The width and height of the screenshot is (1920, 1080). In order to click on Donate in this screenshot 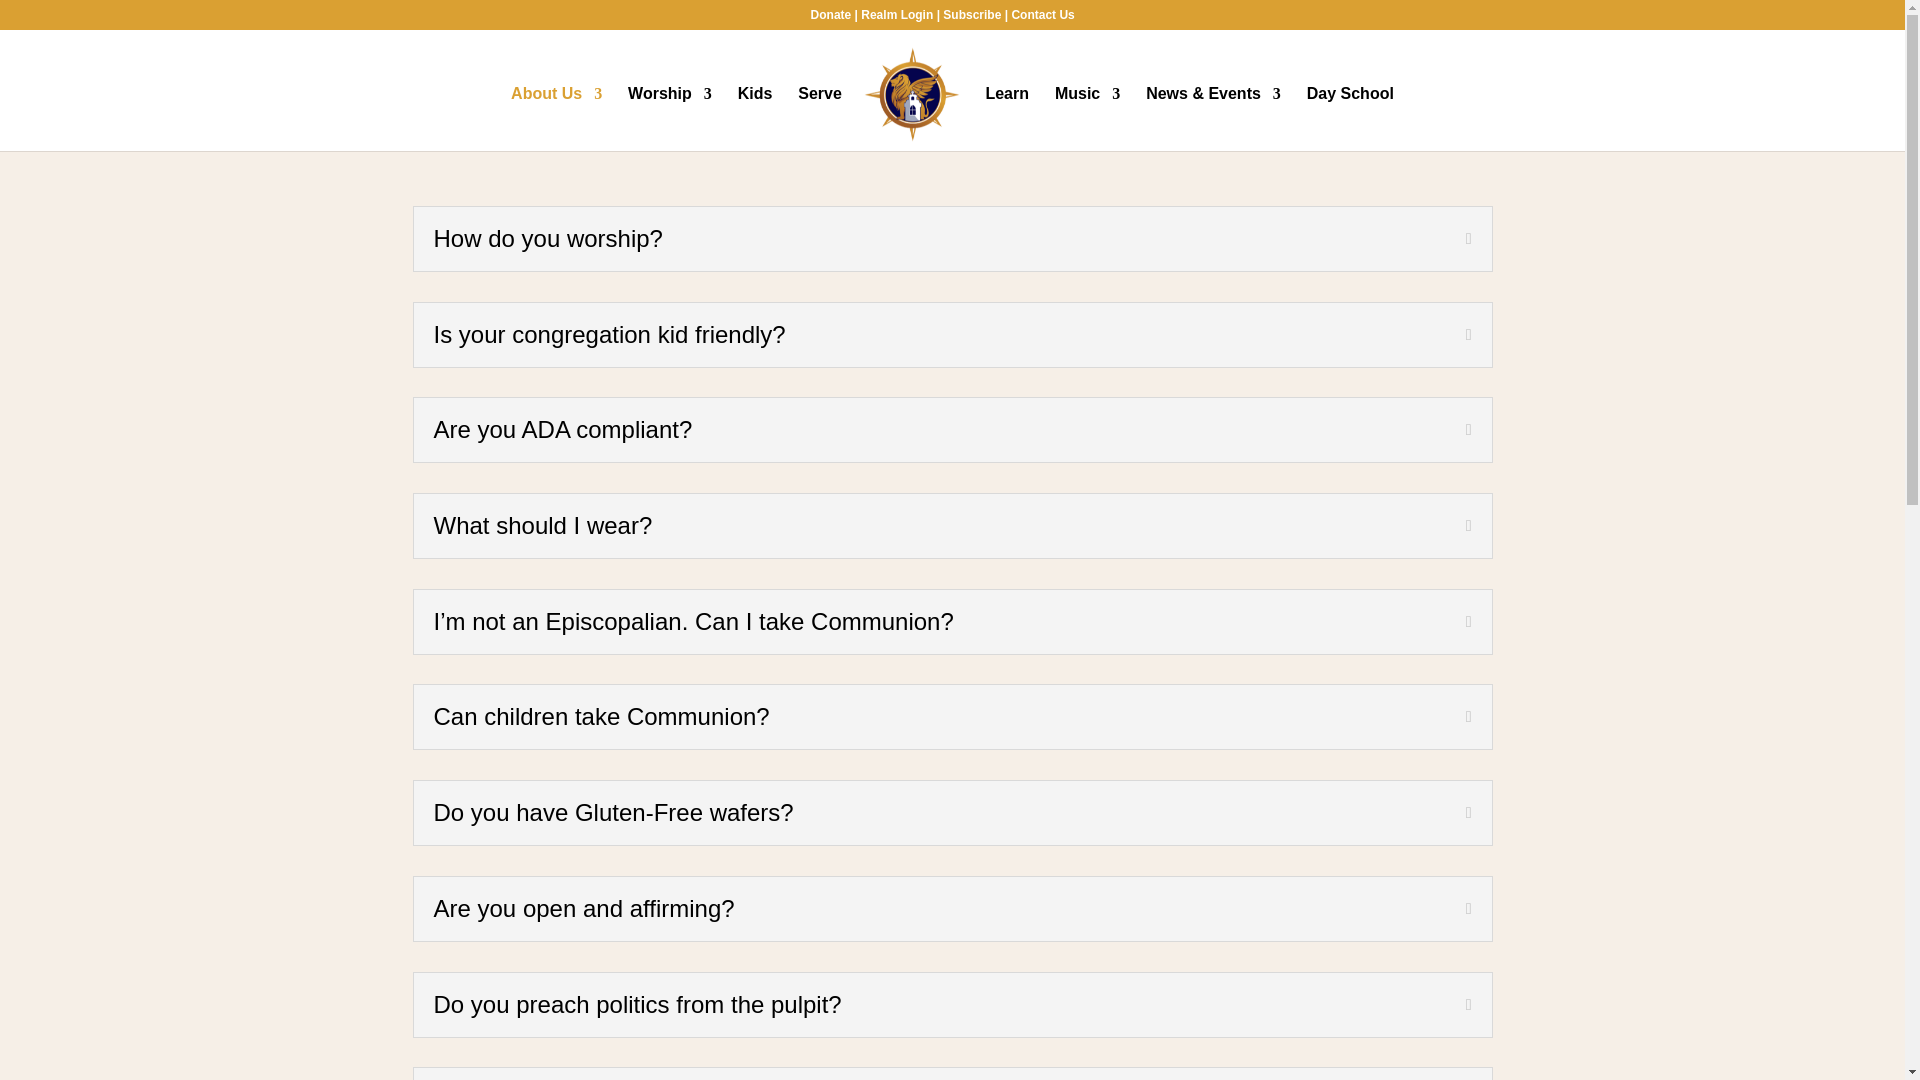, I will do `click(831, 14)`.